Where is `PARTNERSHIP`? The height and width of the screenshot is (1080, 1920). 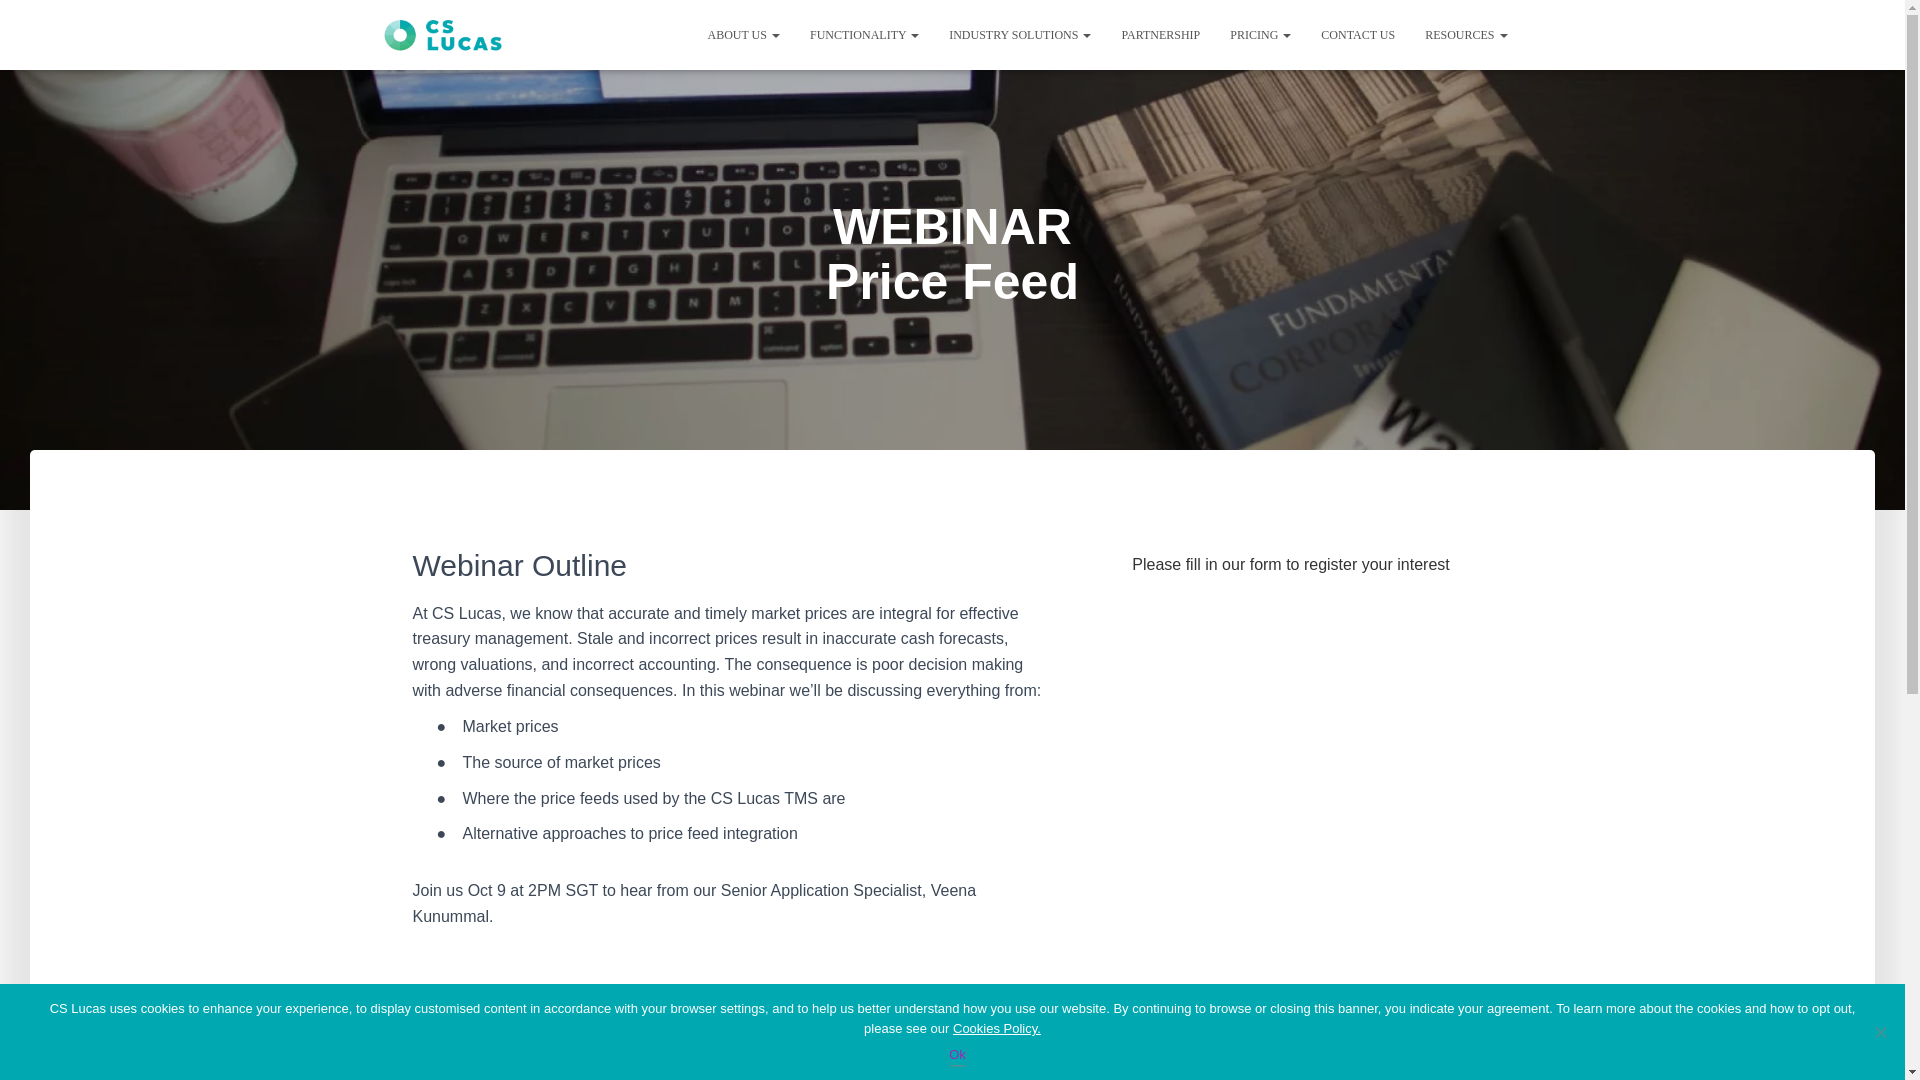 PARTNERSHIP is located at coordinates (1160, 34).